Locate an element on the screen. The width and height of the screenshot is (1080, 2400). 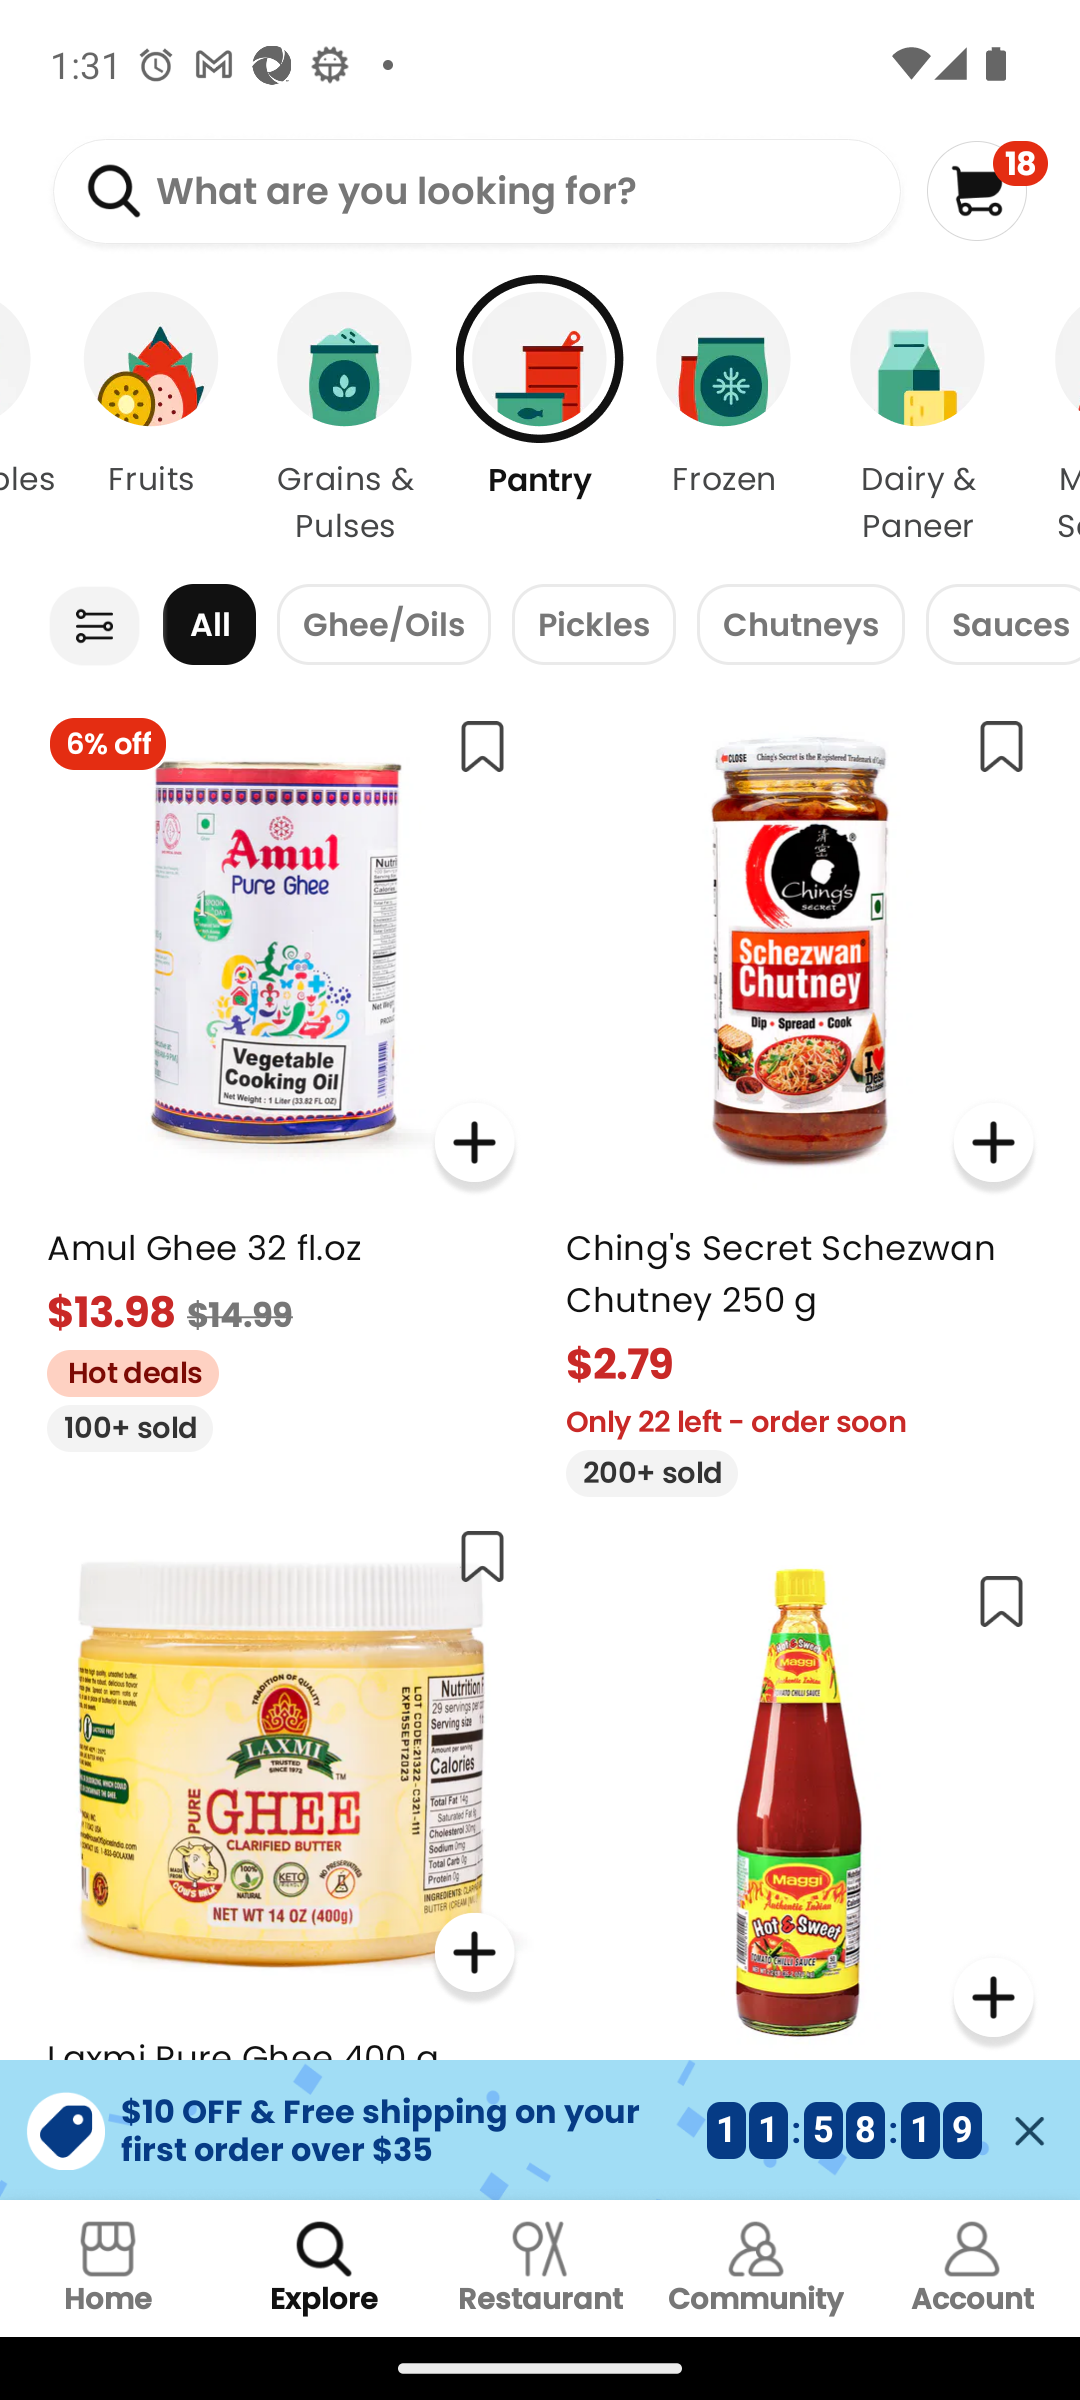
Hot deals is located at coordinates (122, 1368).